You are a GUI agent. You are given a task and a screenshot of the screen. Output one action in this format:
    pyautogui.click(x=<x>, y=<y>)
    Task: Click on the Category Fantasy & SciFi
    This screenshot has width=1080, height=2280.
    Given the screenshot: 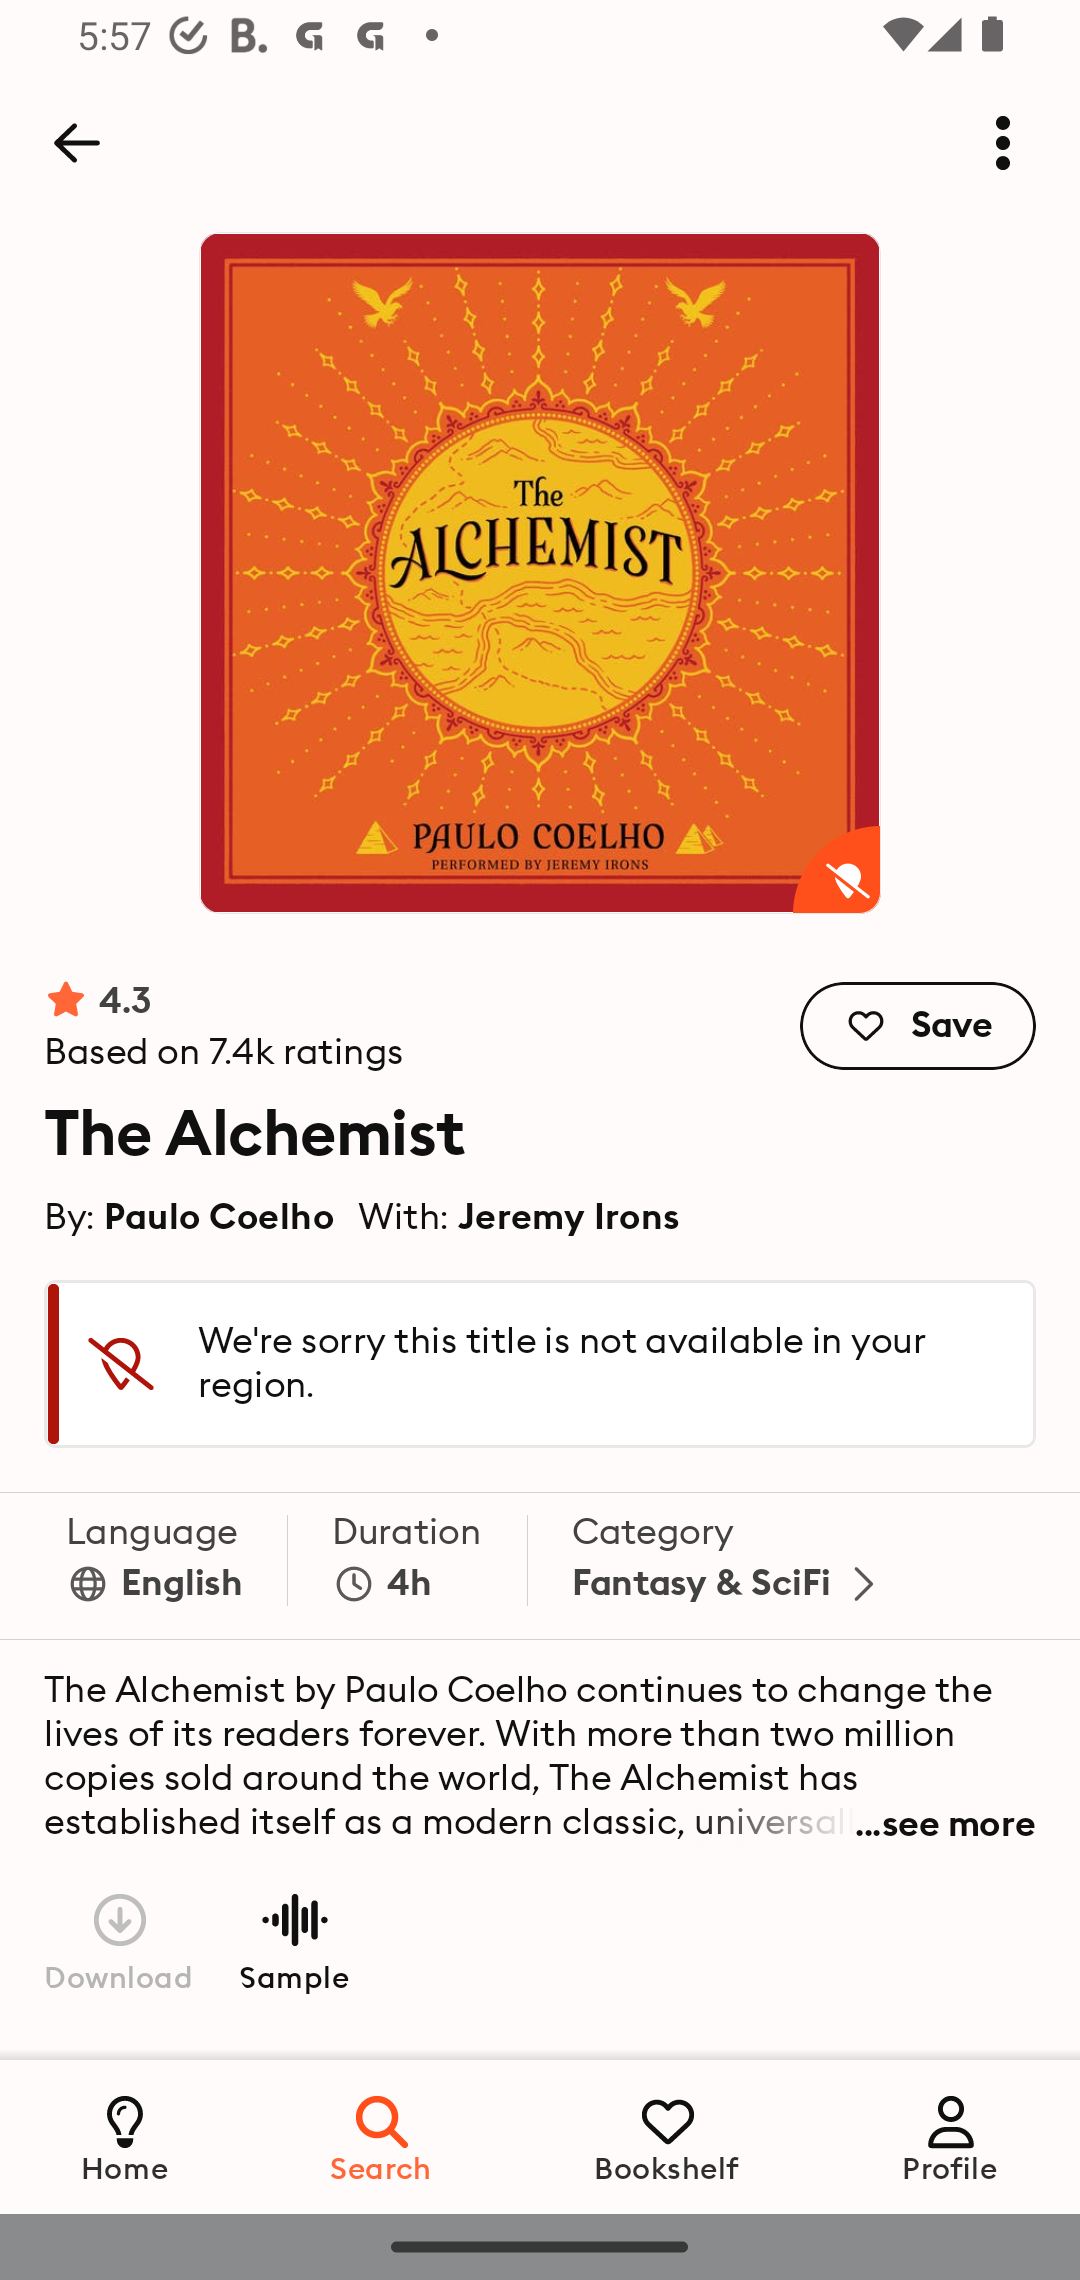 What is the action you would take?
    pyautogui.click(x=729, y=1566)
    